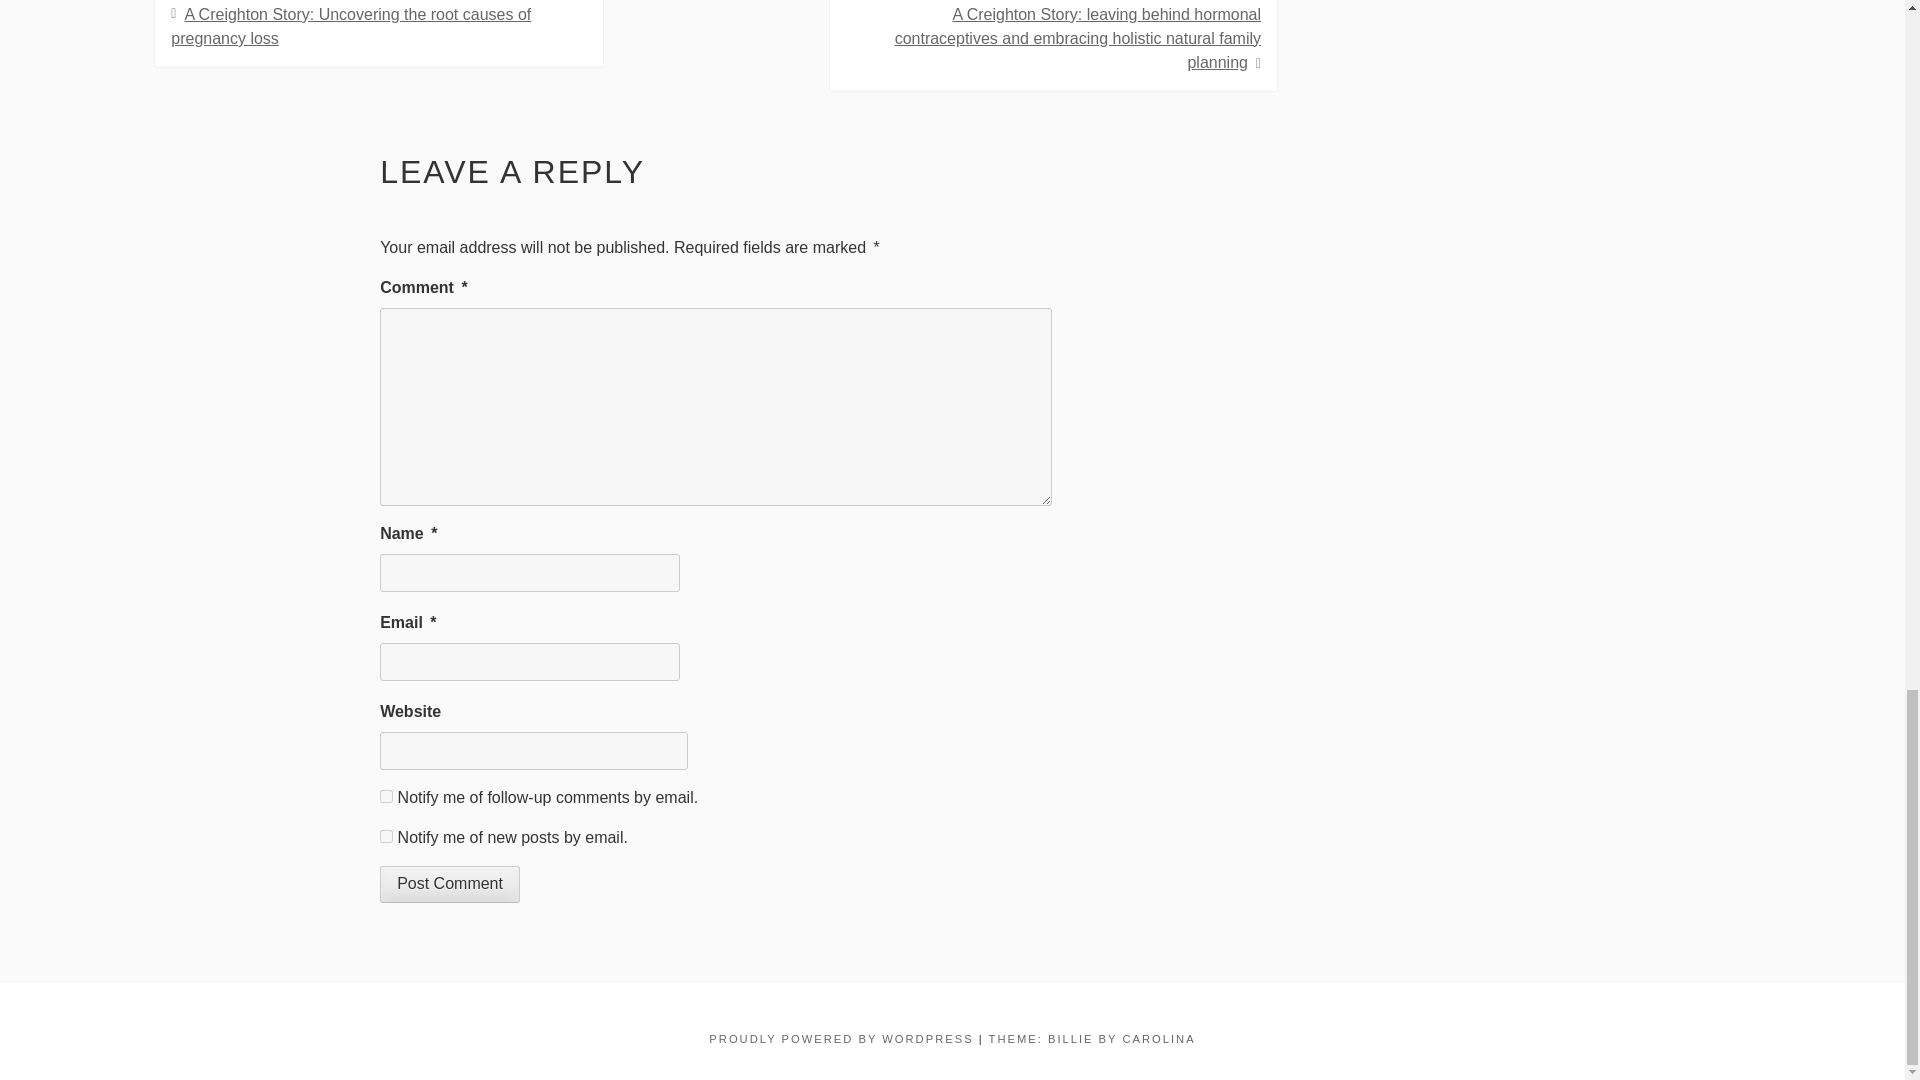 The width and height of the screenshot is (1920, 1080). What do you see at coordinates (386, 796) in the screenshot?
I see `subscribe` at bounding box center [386, 796].